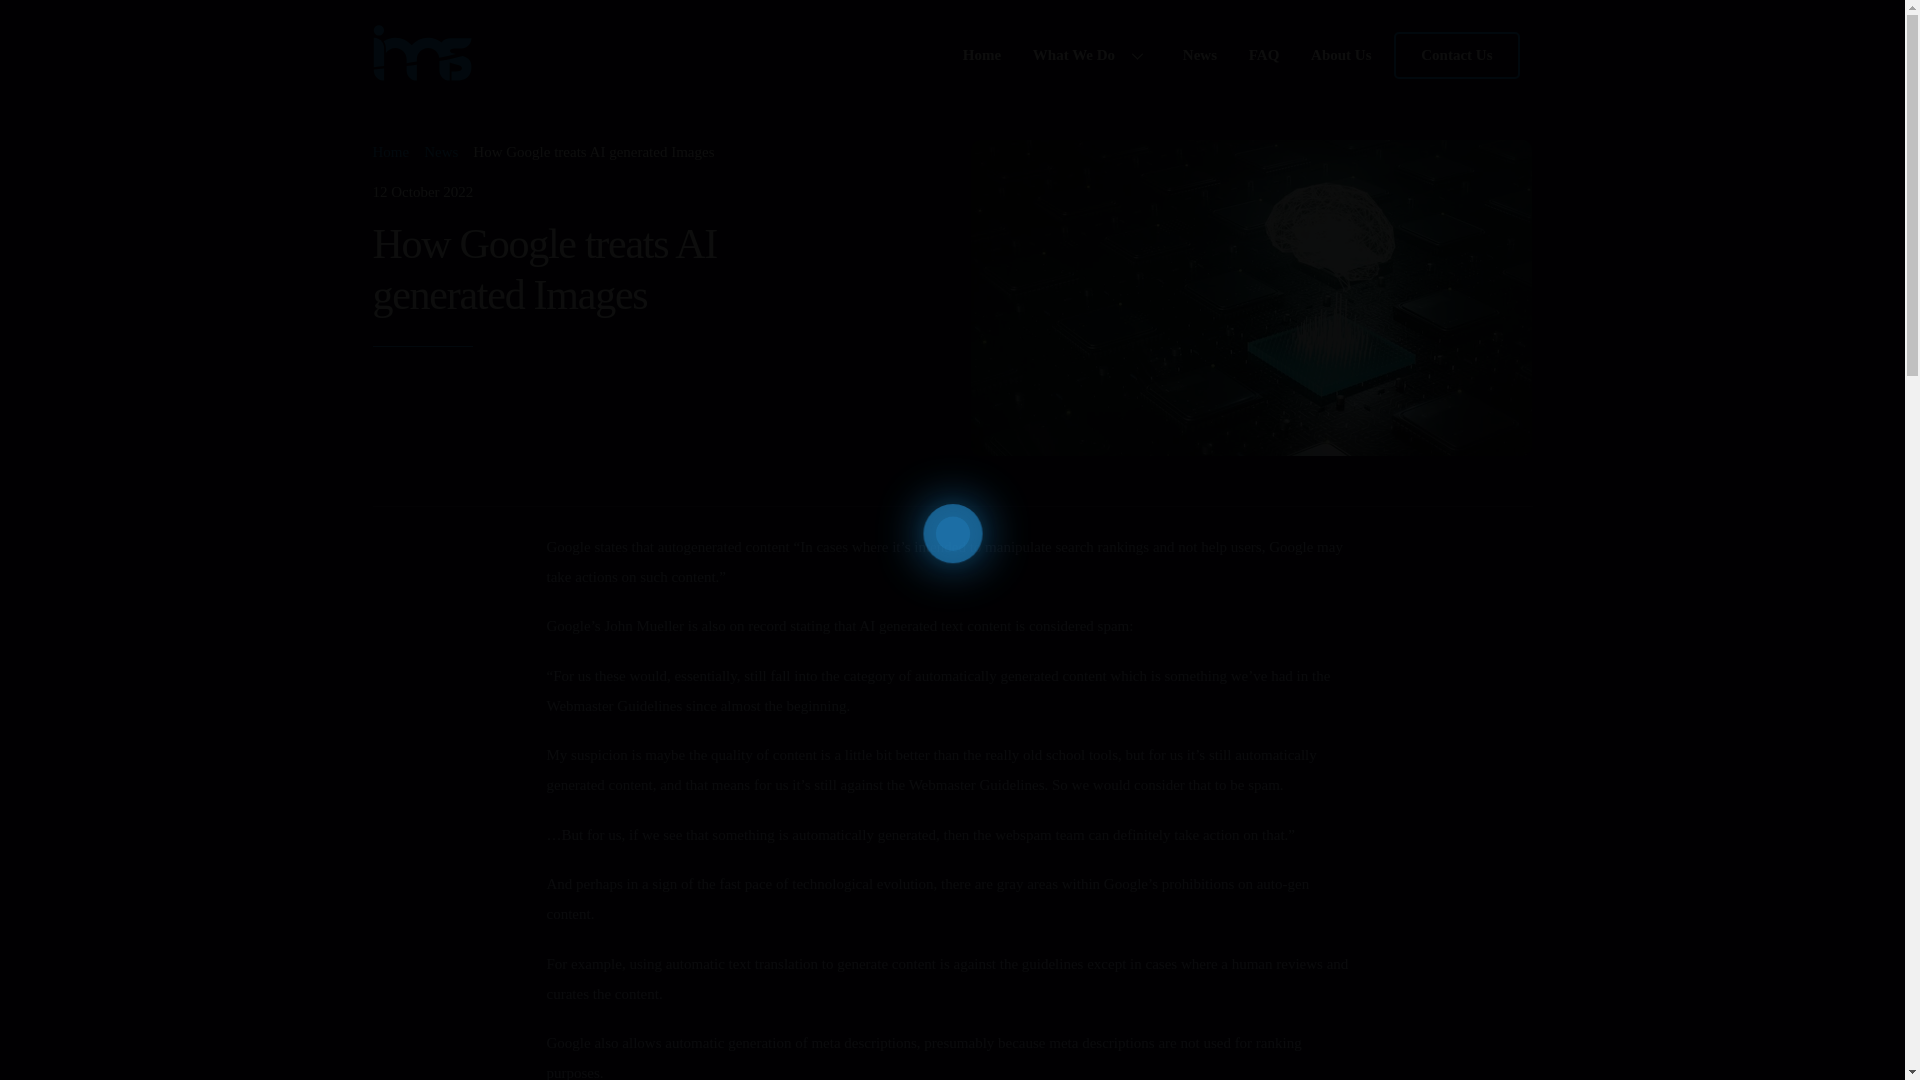 The image size is (1920, 1080). Describe the element at coordinates (1264, 54) in the screenshot. I see `News` at that location.